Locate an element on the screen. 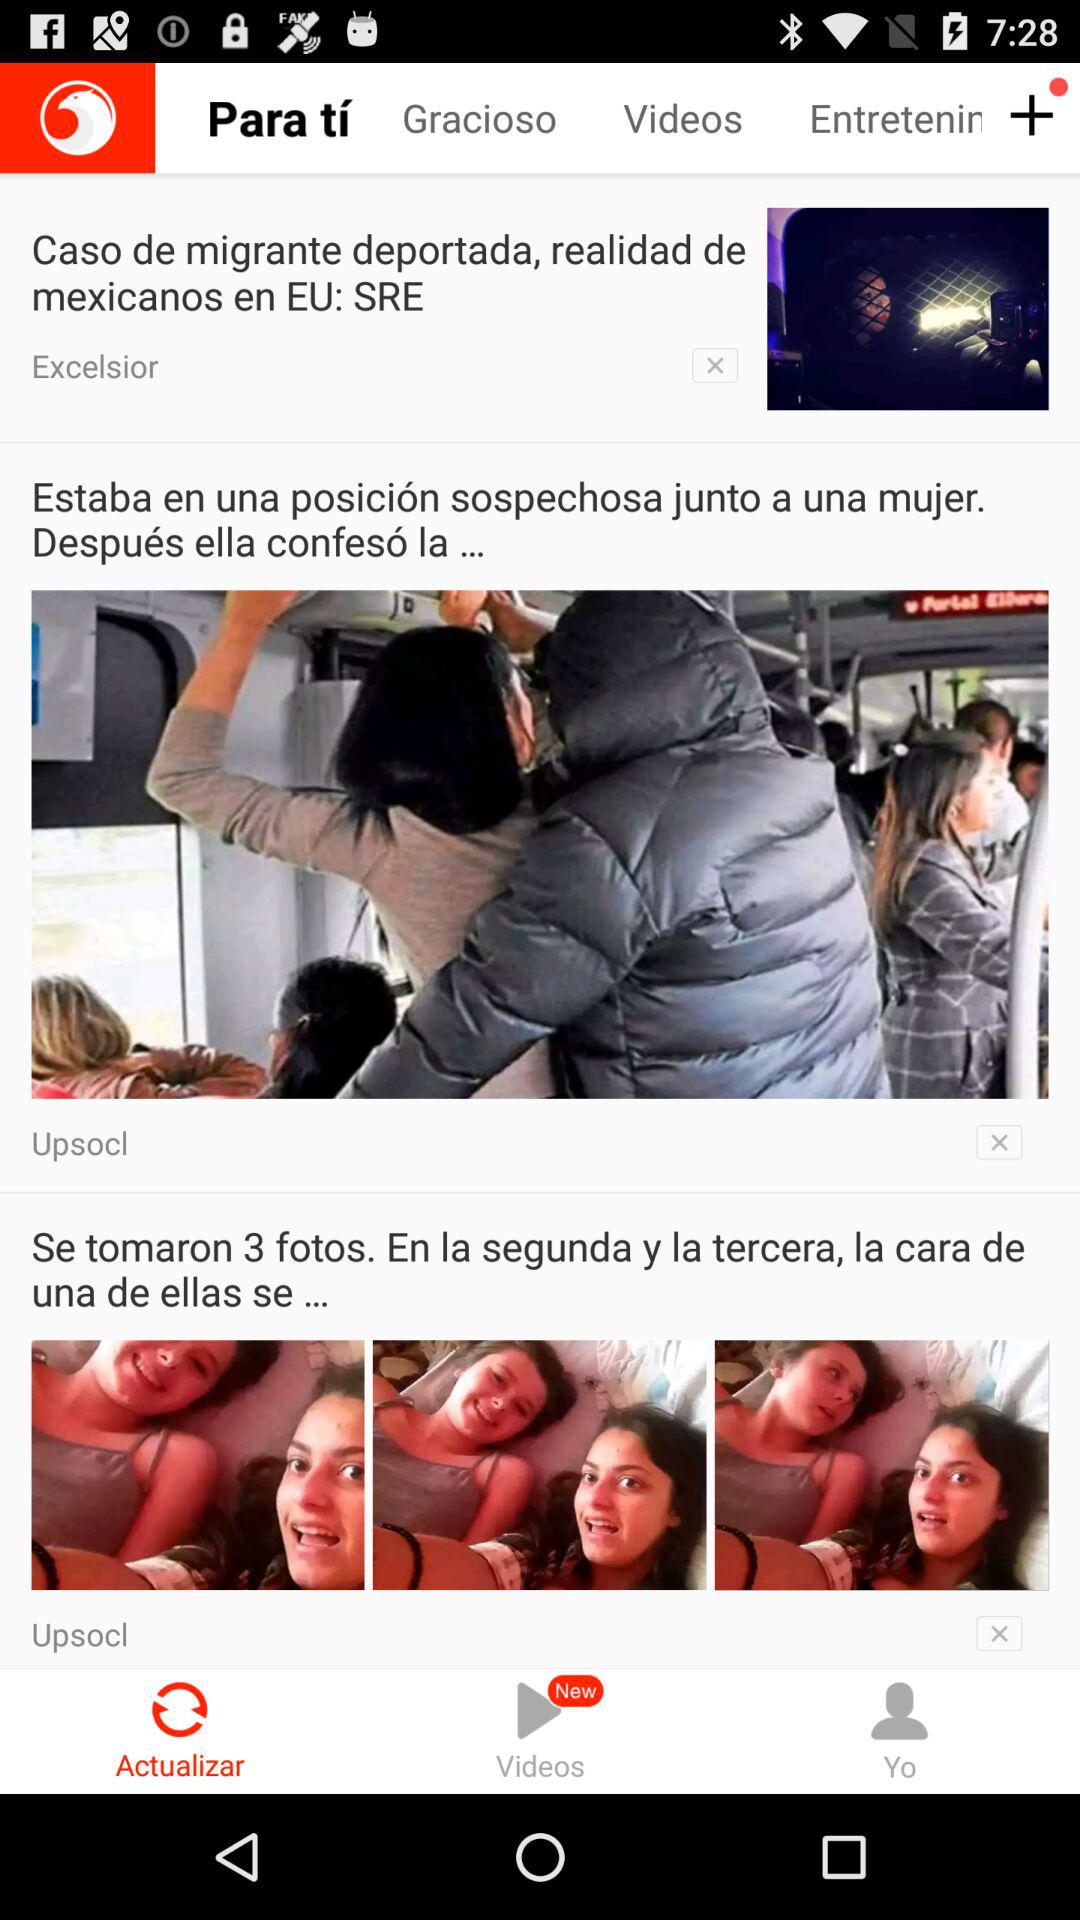 This screenshot has width=1080, height=1920. add additional interest is located at coordinates (1028, 116).